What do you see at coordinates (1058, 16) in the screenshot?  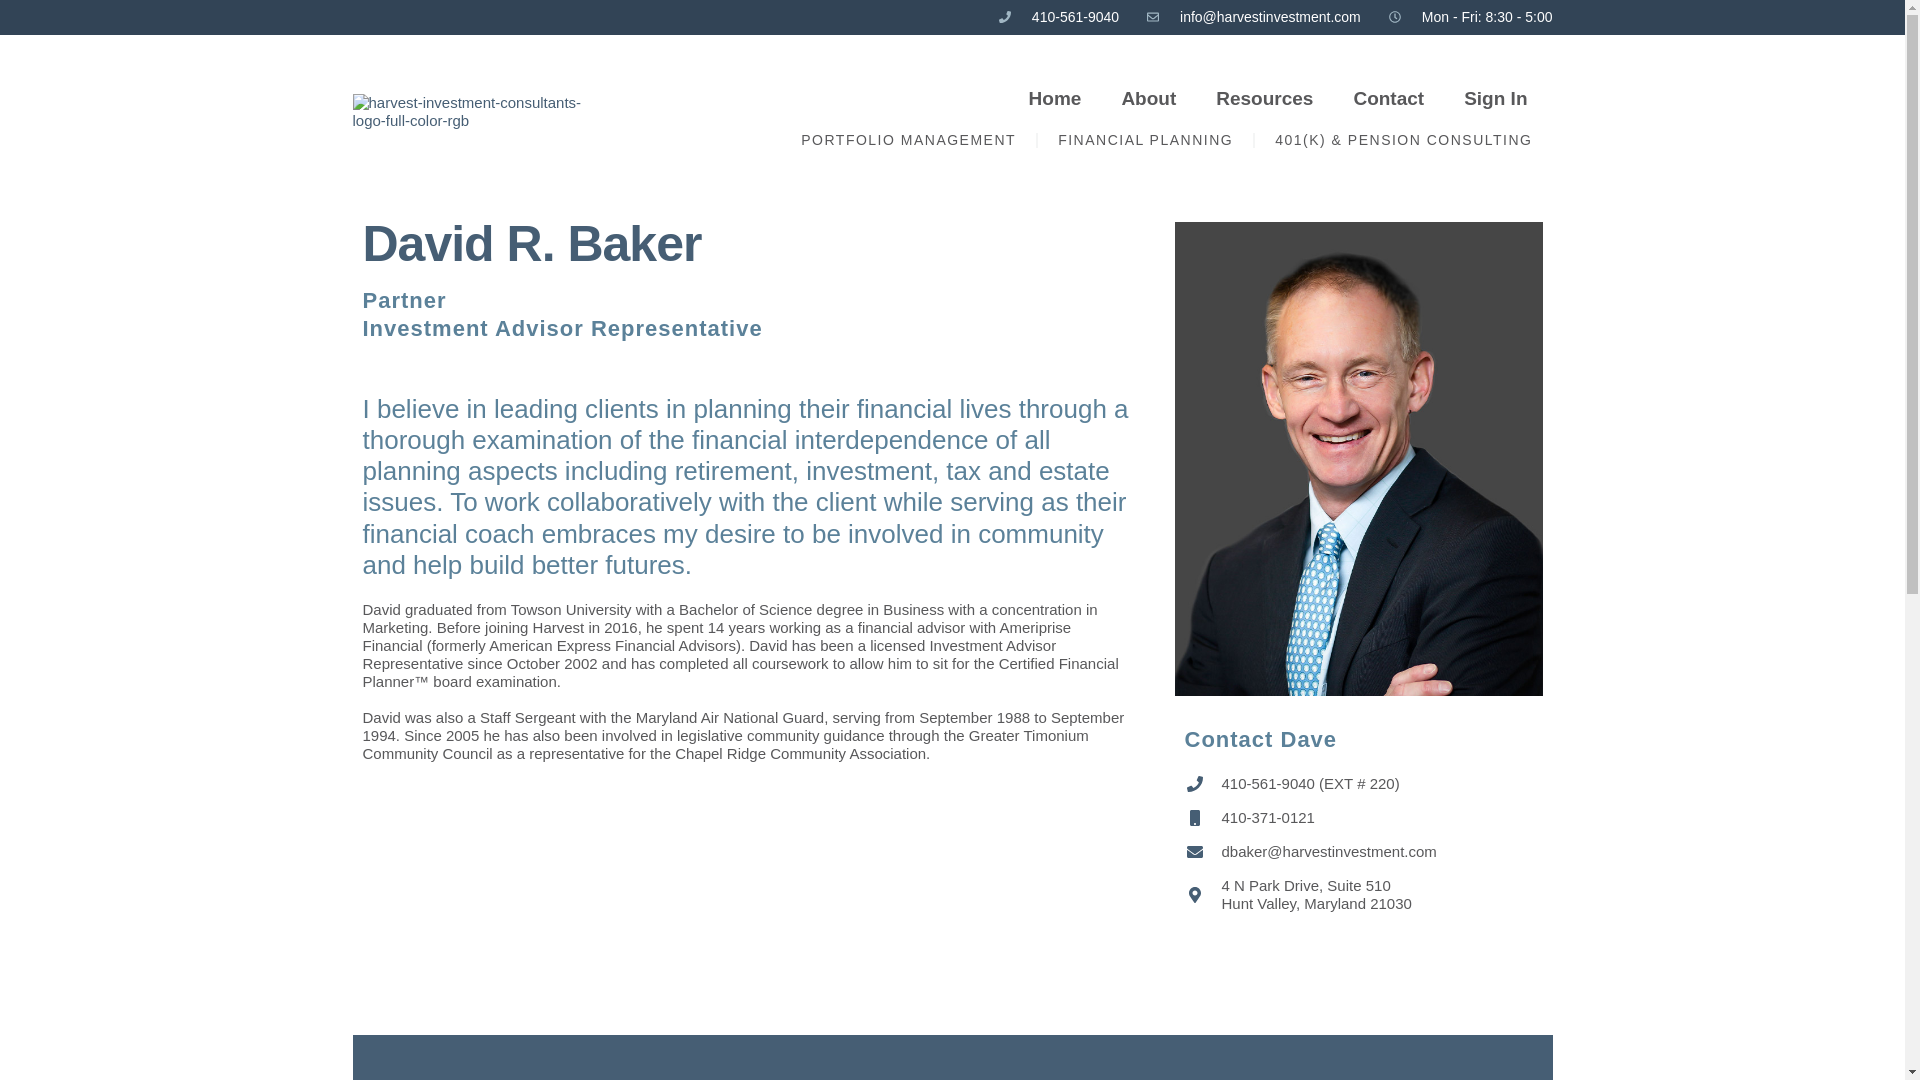 I see `410-561-9040` at bounding box center [1058, 16].